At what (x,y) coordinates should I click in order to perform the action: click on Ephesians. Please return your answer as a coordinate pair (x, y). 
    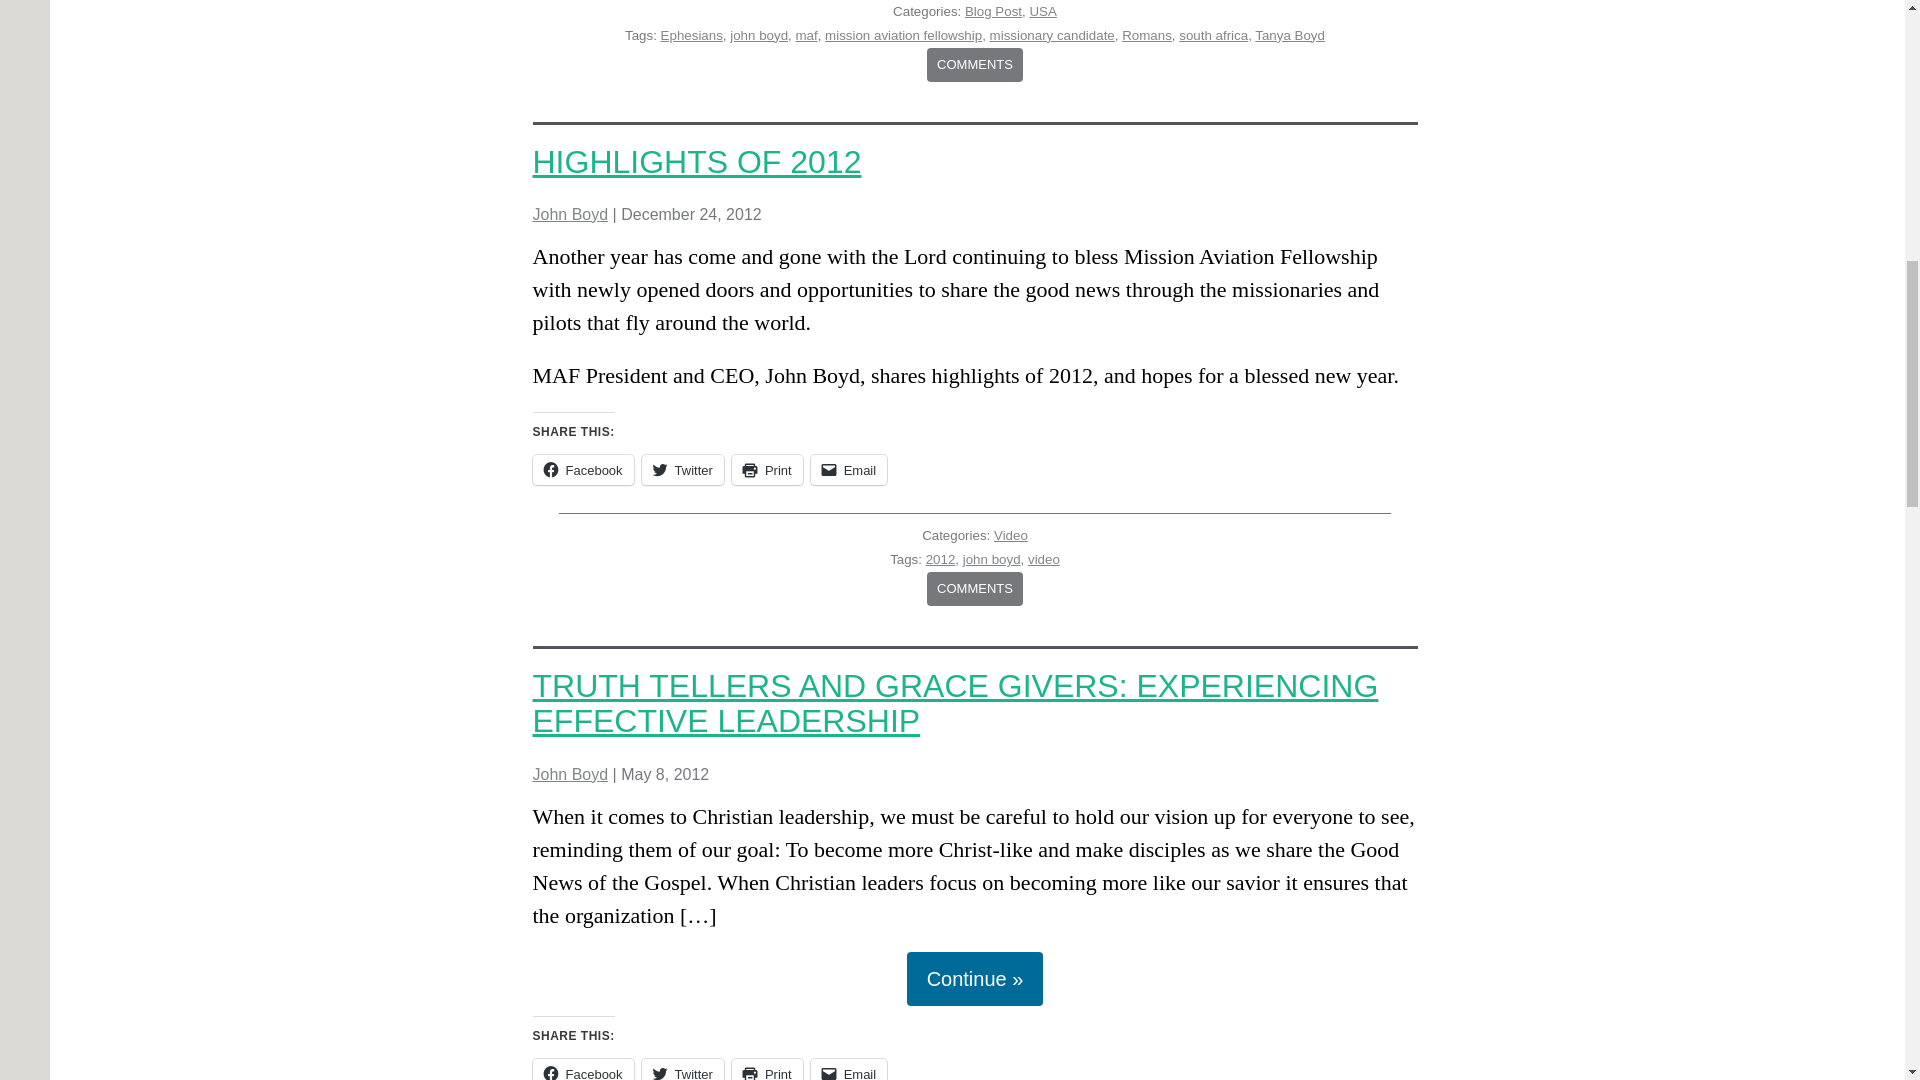
    Looking at the image, I should click on (692, 36).